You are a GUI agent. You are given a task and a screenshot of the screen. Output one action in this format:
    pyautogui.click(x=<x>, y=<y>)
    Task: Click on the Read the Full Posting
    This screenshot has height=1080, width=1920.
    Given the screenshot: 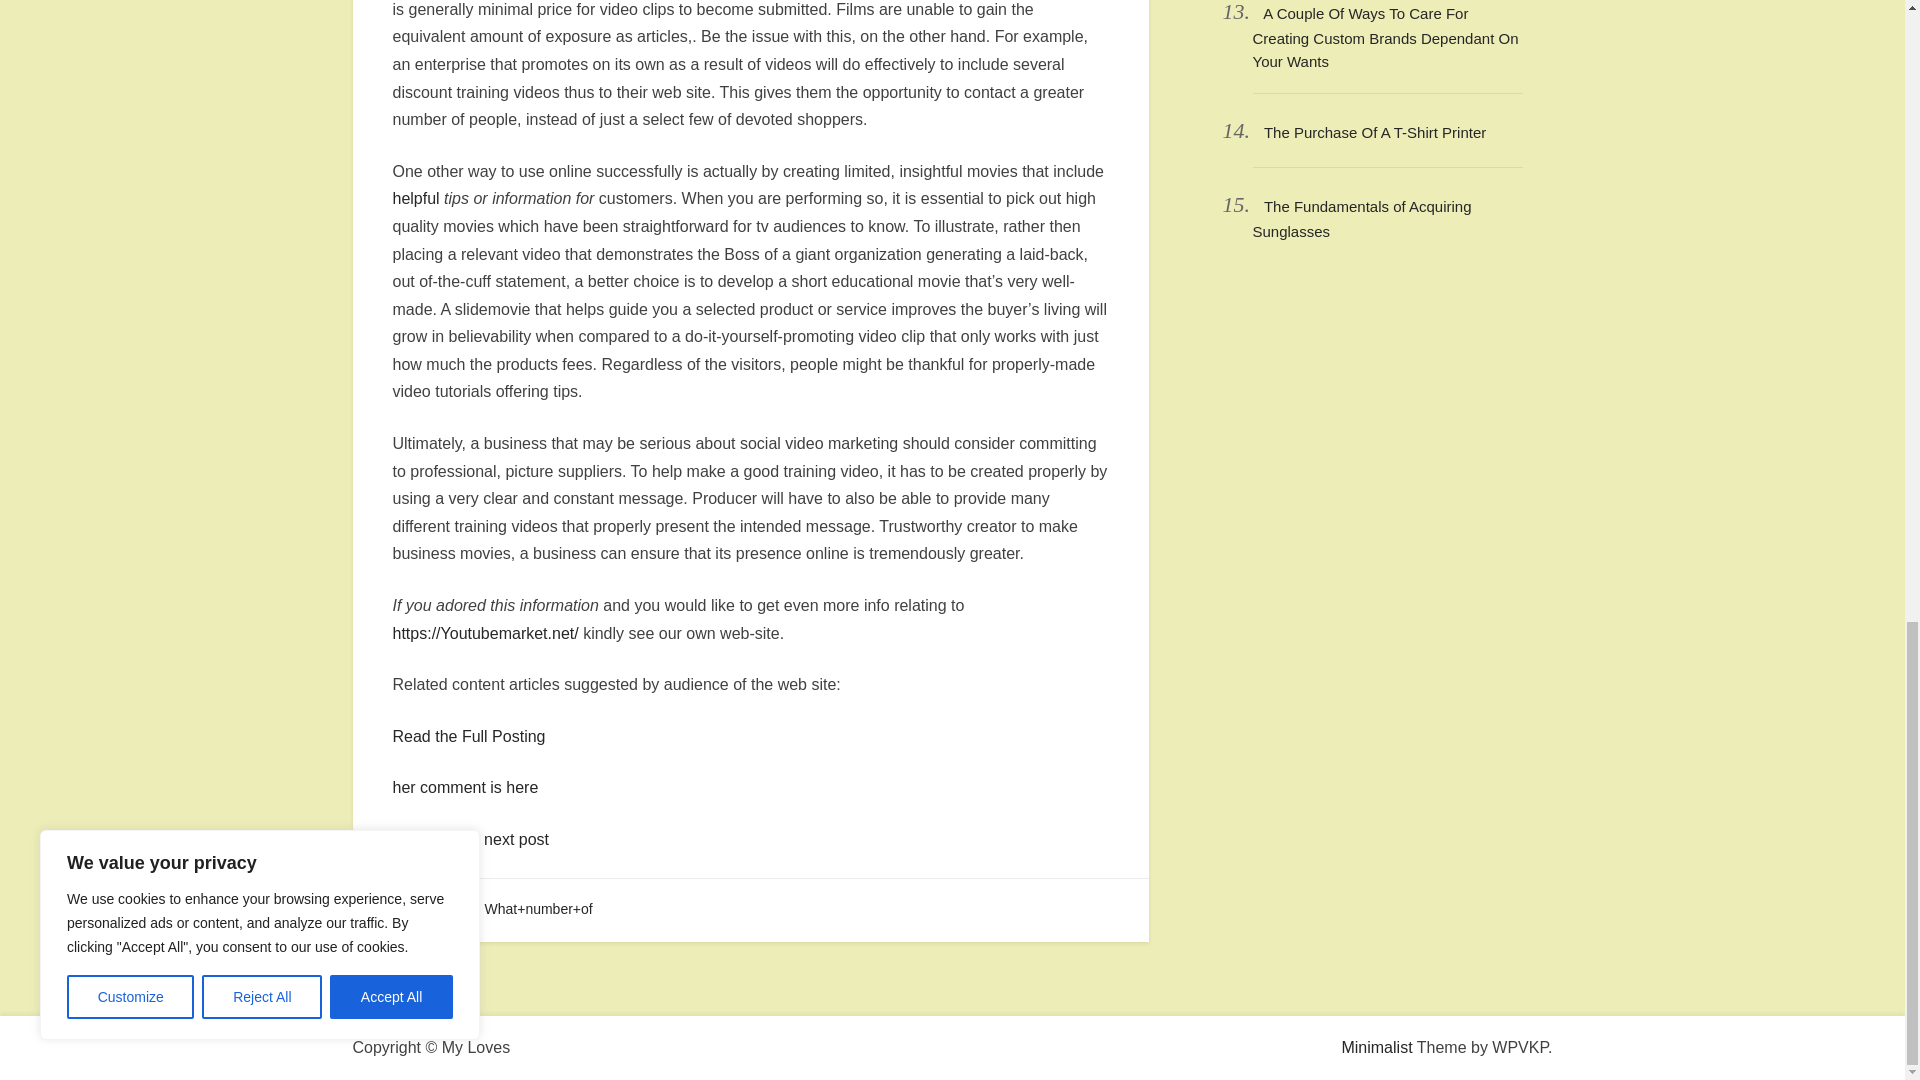 What is the action you would take?
    pyautogui.click(x=468, y=736)
    